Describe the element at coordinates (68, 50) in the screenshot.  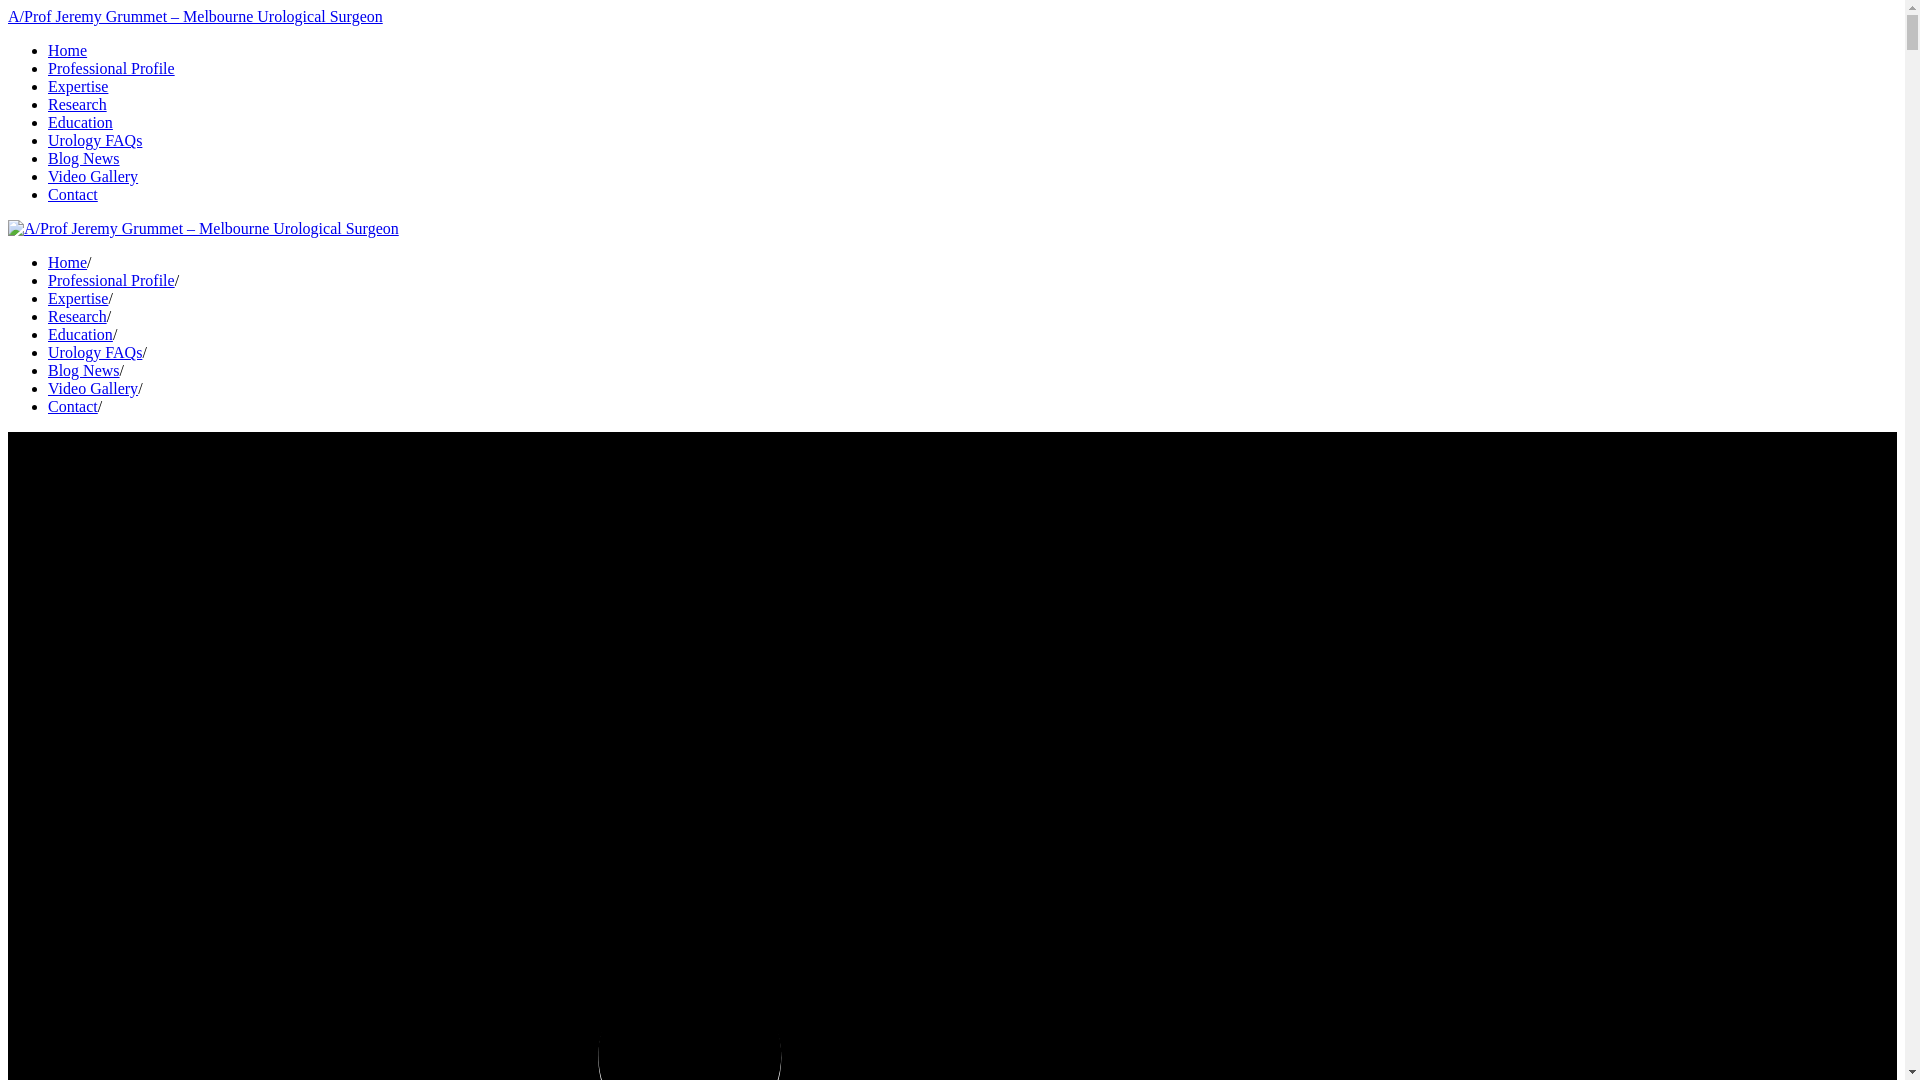
I see `Home` at that location.